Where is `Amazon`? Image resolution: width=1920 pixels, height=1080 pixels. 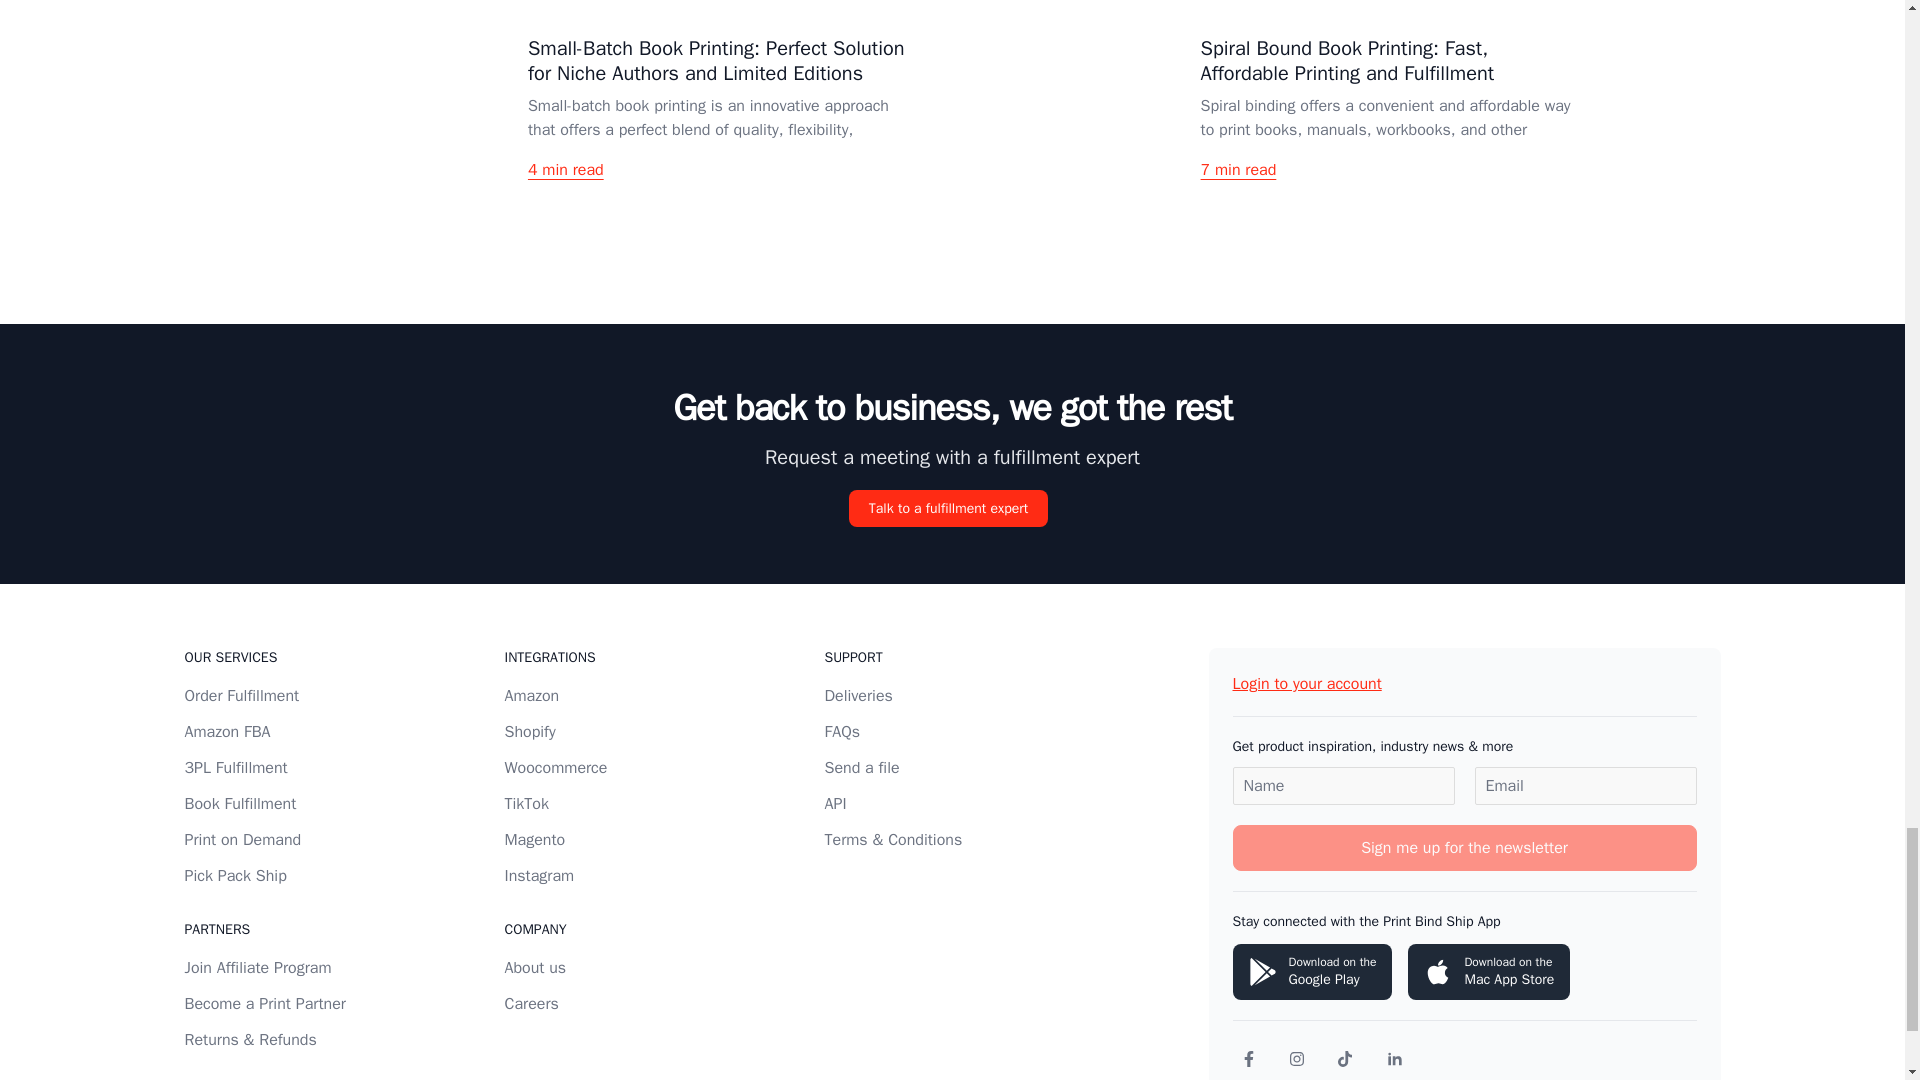
Amazon is located at coordinates (530, 696).